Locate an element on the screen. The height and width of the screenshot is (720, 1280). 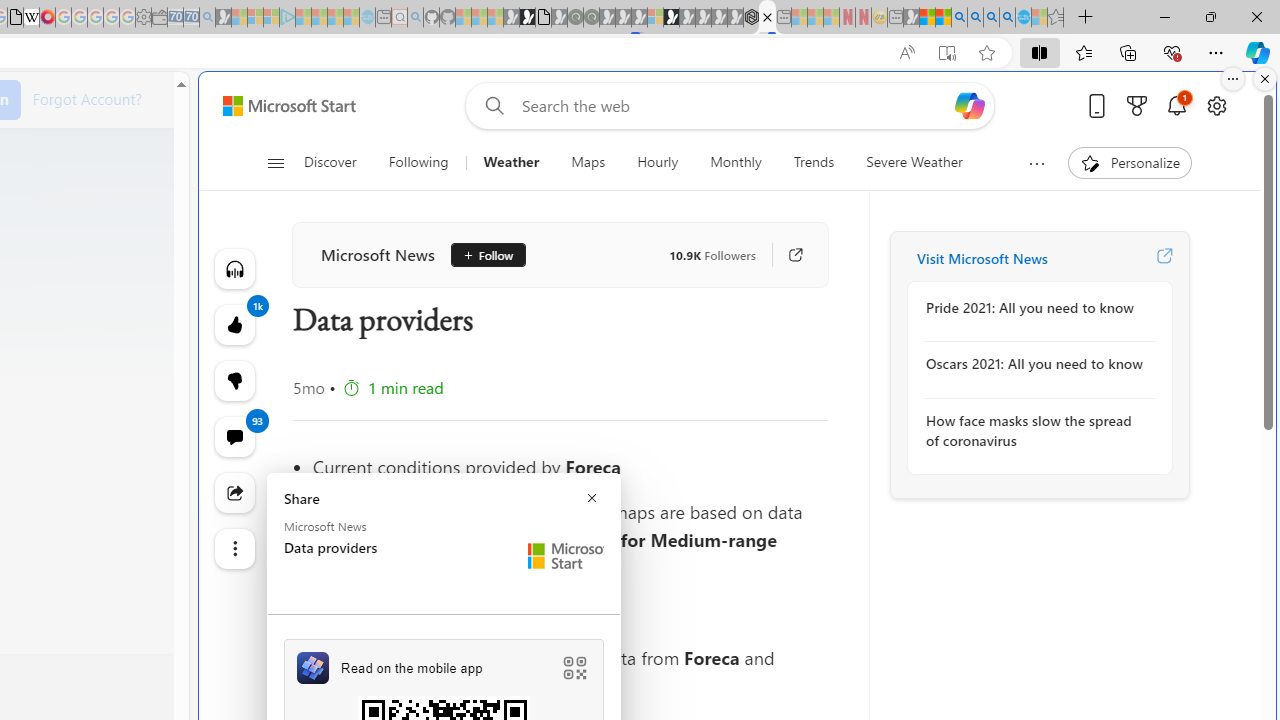
Listen to this article is located at coordinates (234, 268).